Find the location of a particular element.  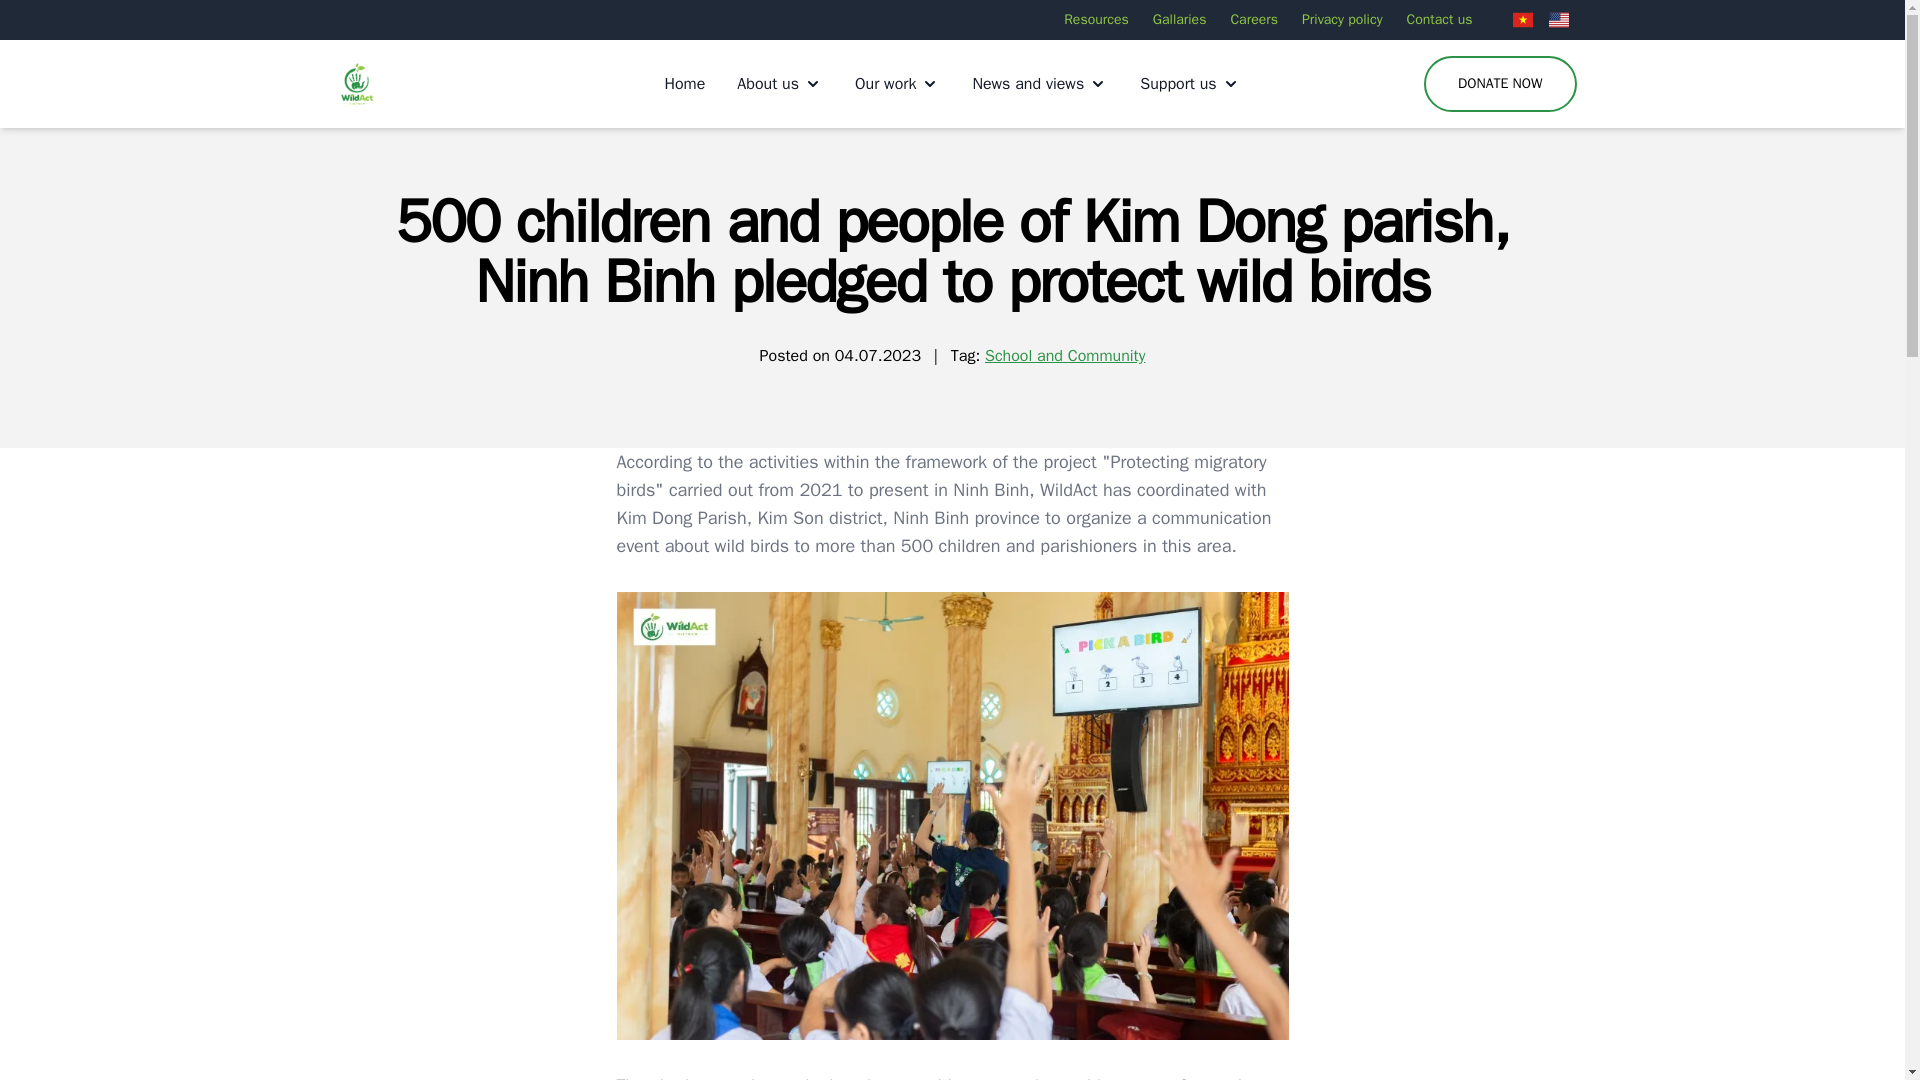

Our work is located at coordinates (897, 84).